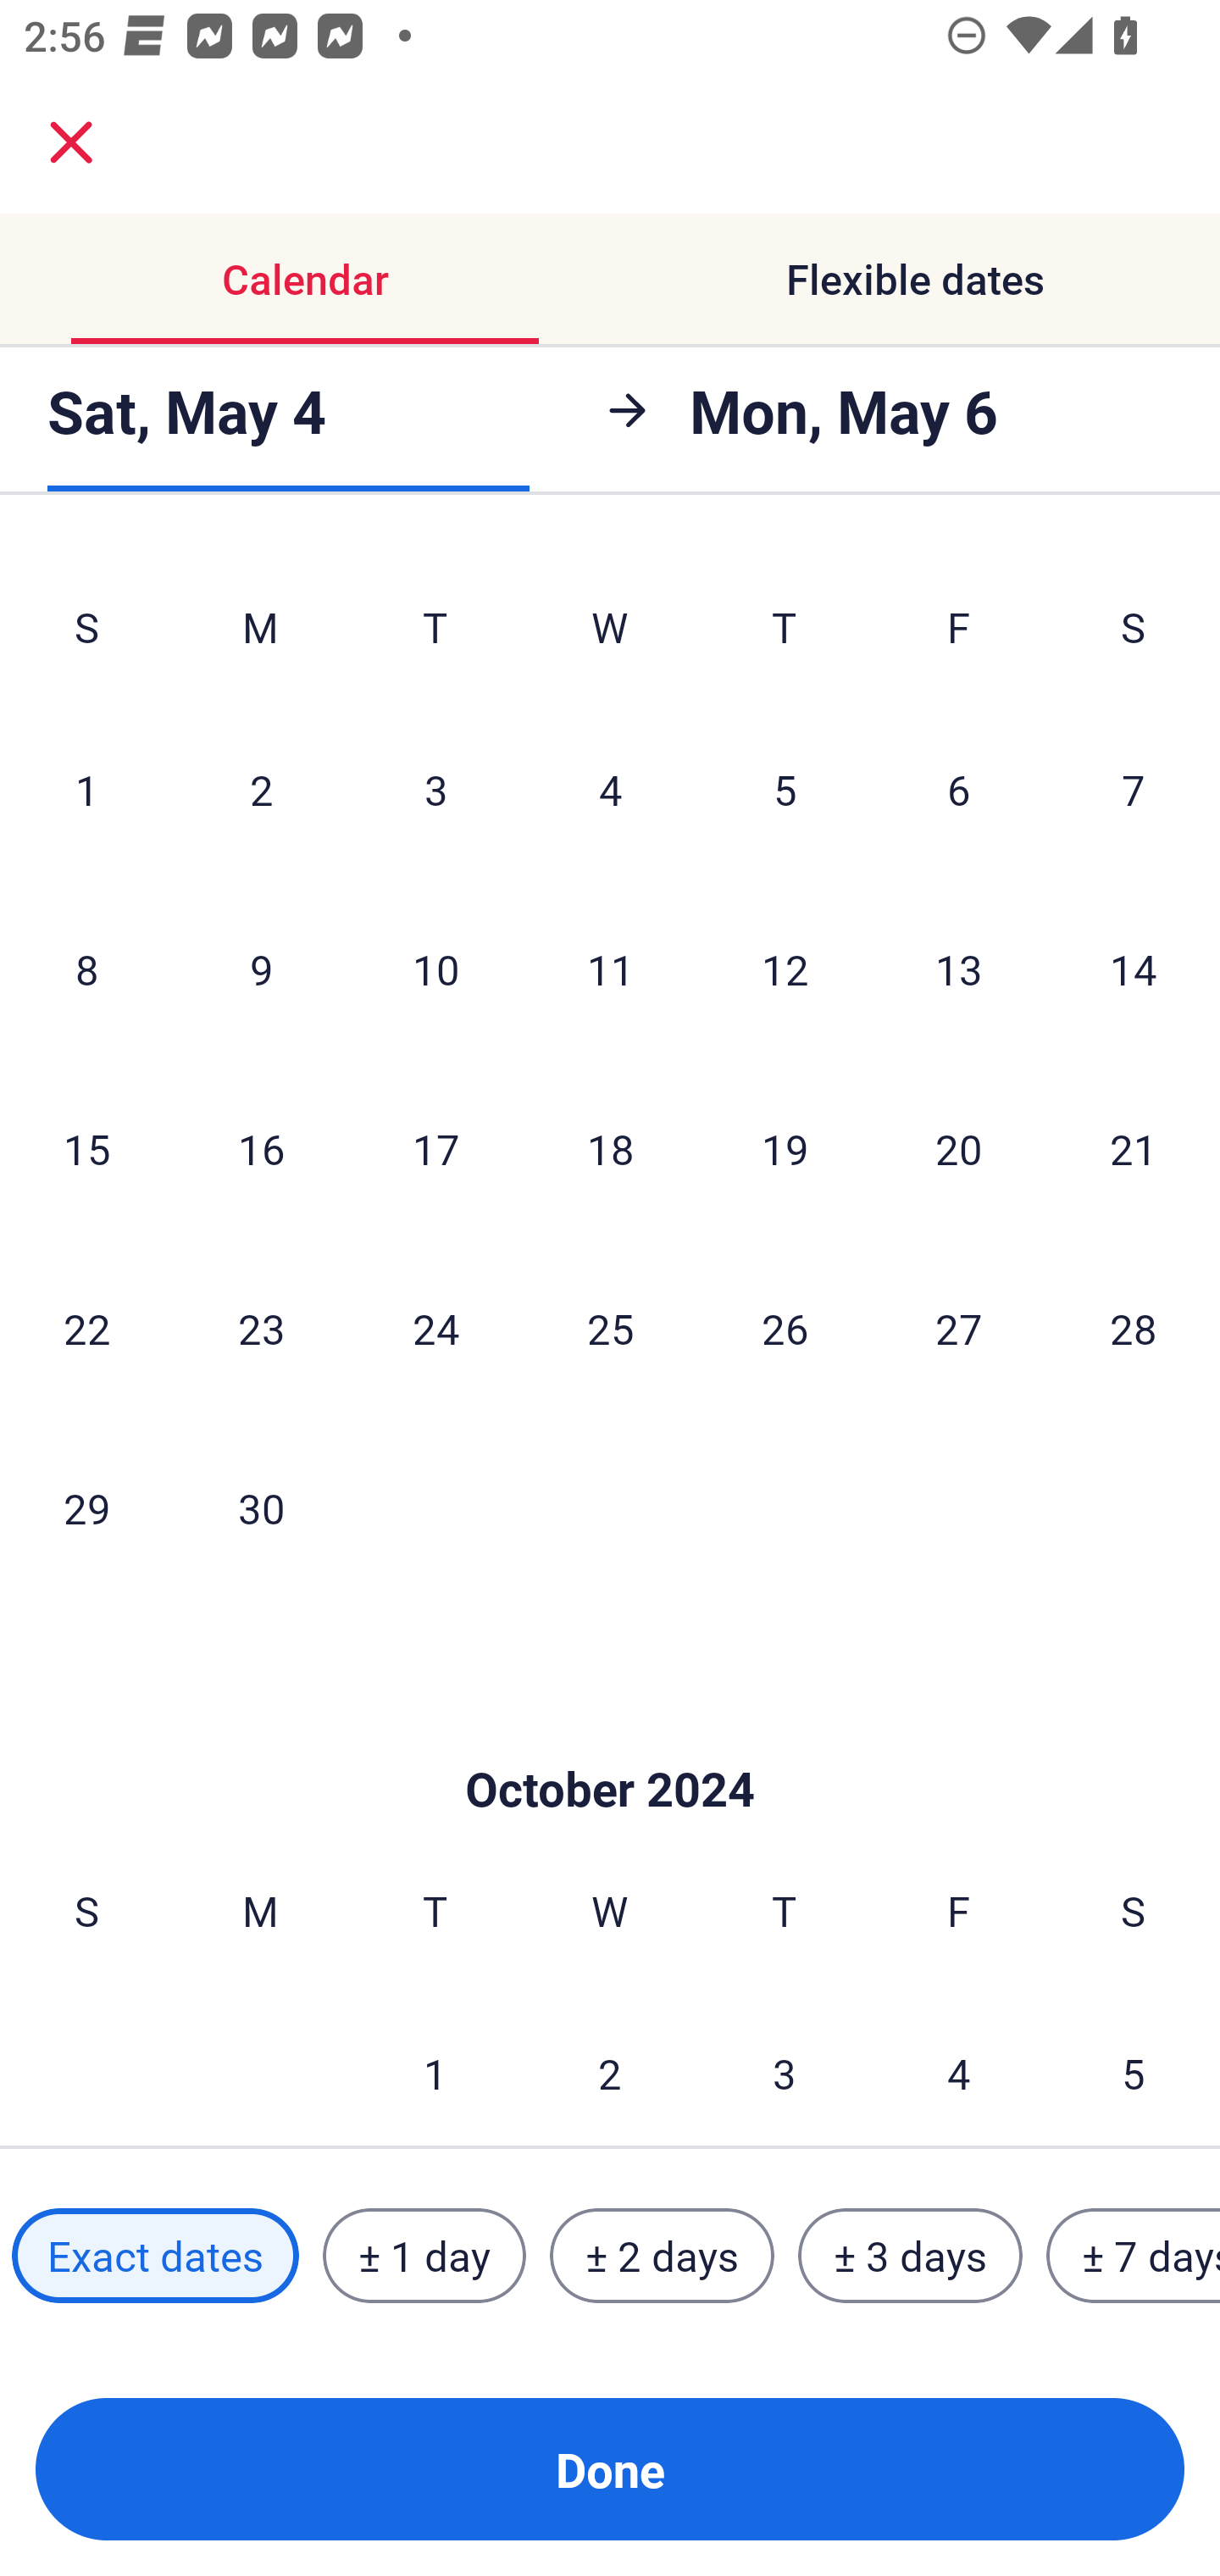 The image size is (1220, 2576). Describe the element at coordinates (663, 2255) in the screenshot. I see `± 2 days` at that location.